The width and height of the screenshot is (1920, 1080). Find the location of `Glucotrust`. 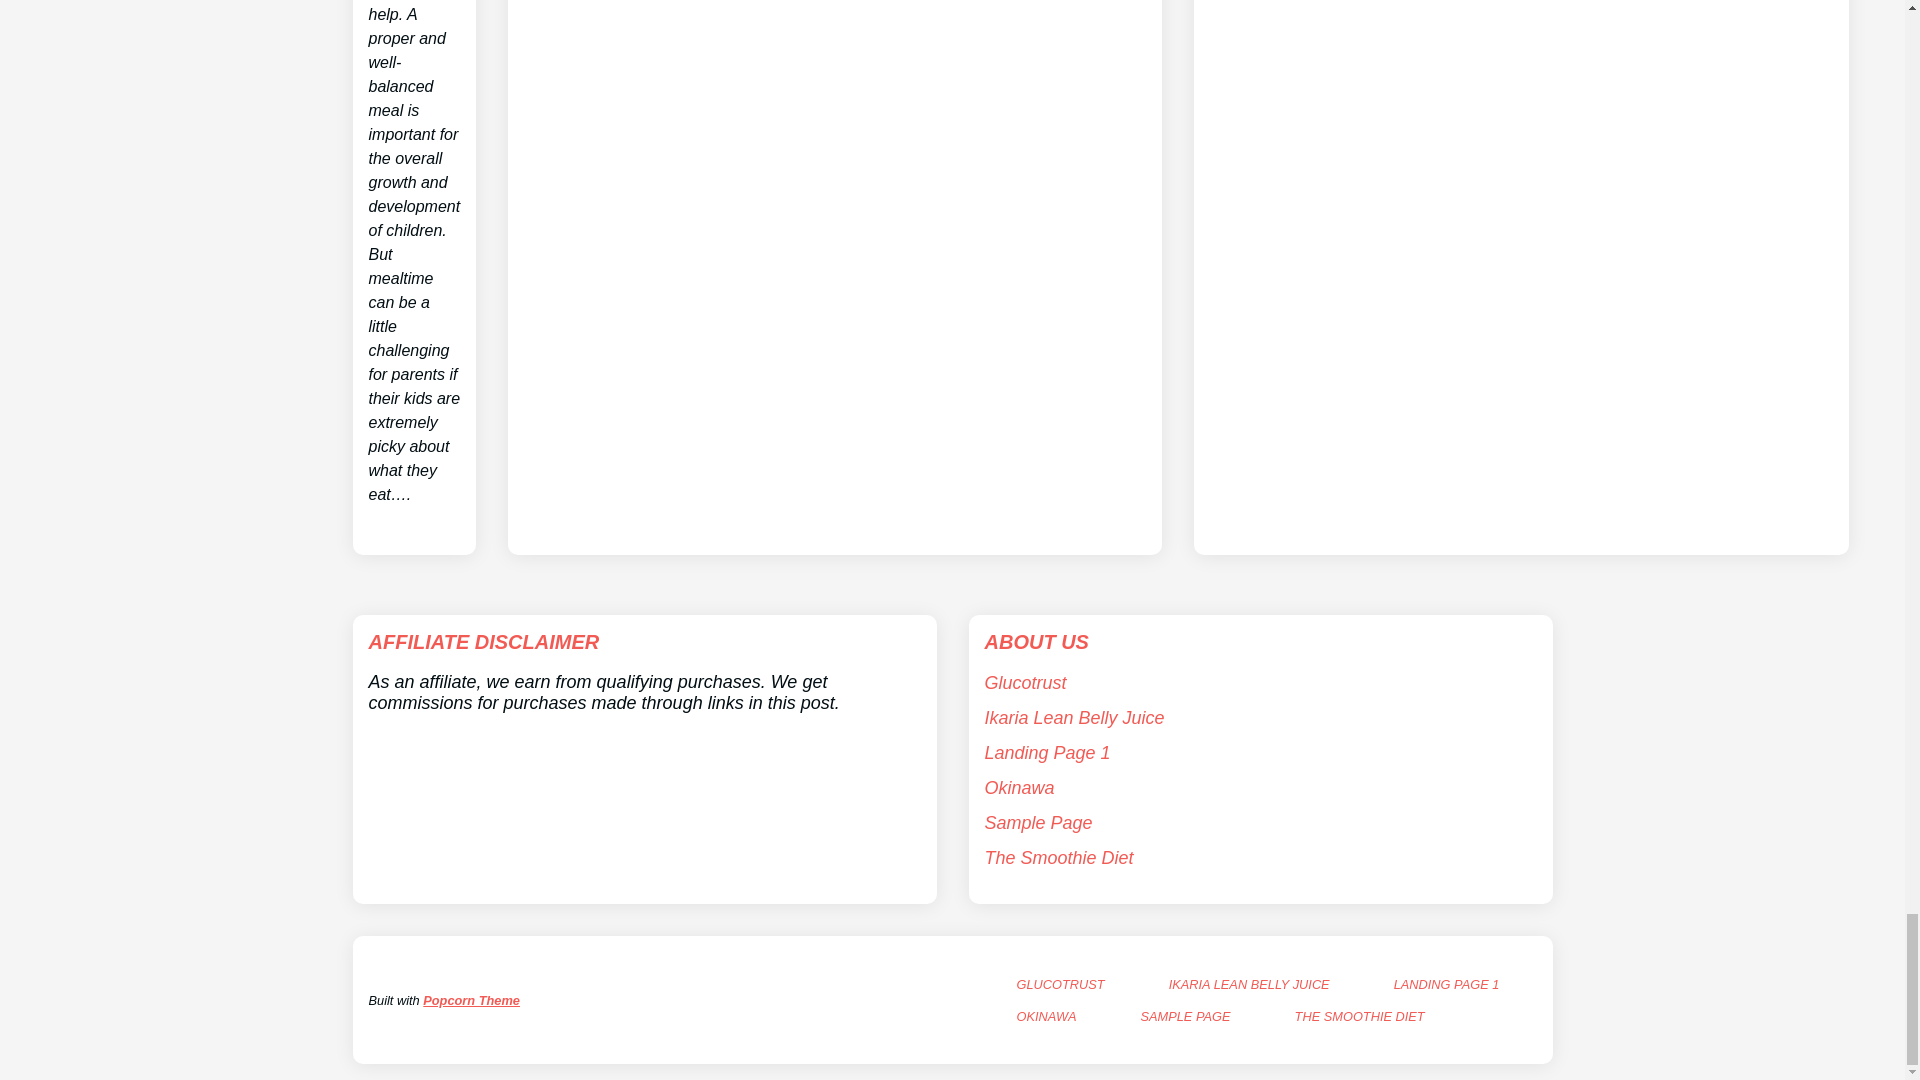

Glucotrust is located at coordinates (1024, 682).